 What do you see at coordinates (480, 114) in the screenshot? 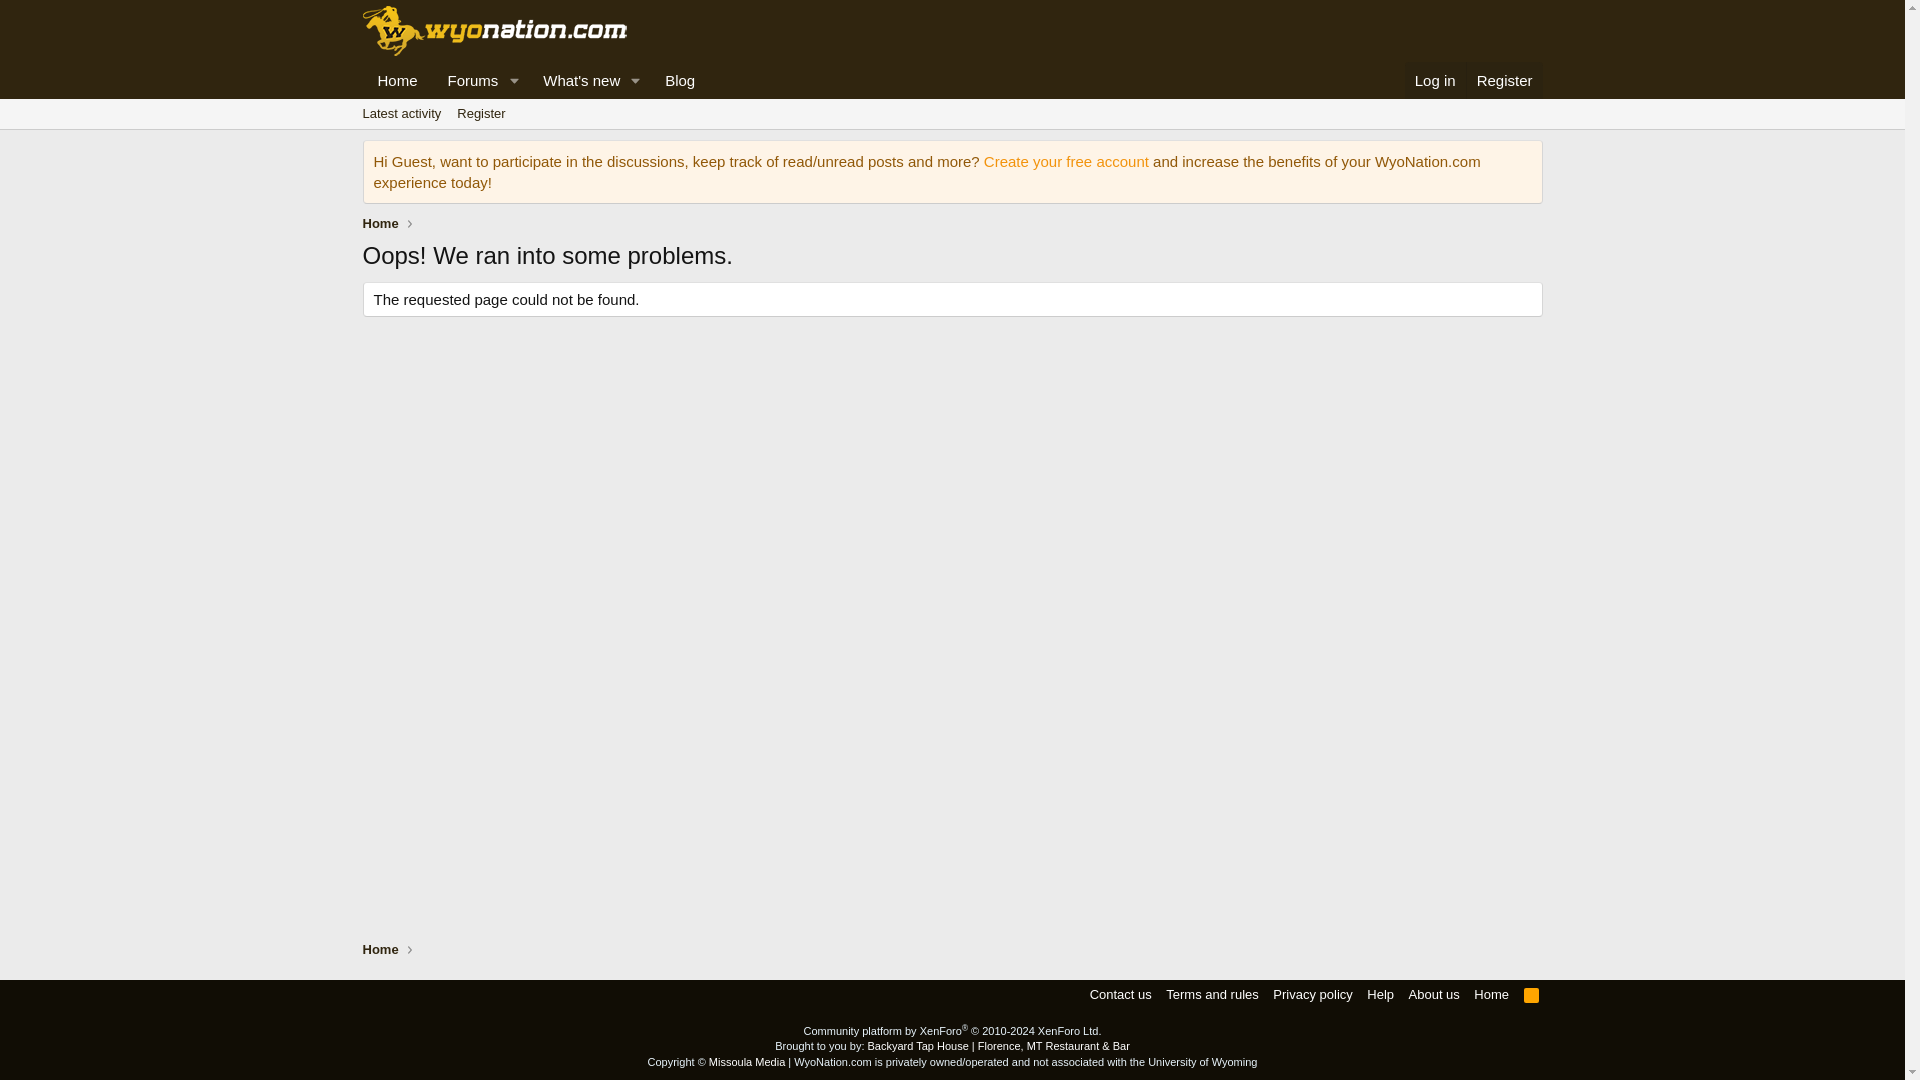
I see `RSS` at bounding box center [480, 114].